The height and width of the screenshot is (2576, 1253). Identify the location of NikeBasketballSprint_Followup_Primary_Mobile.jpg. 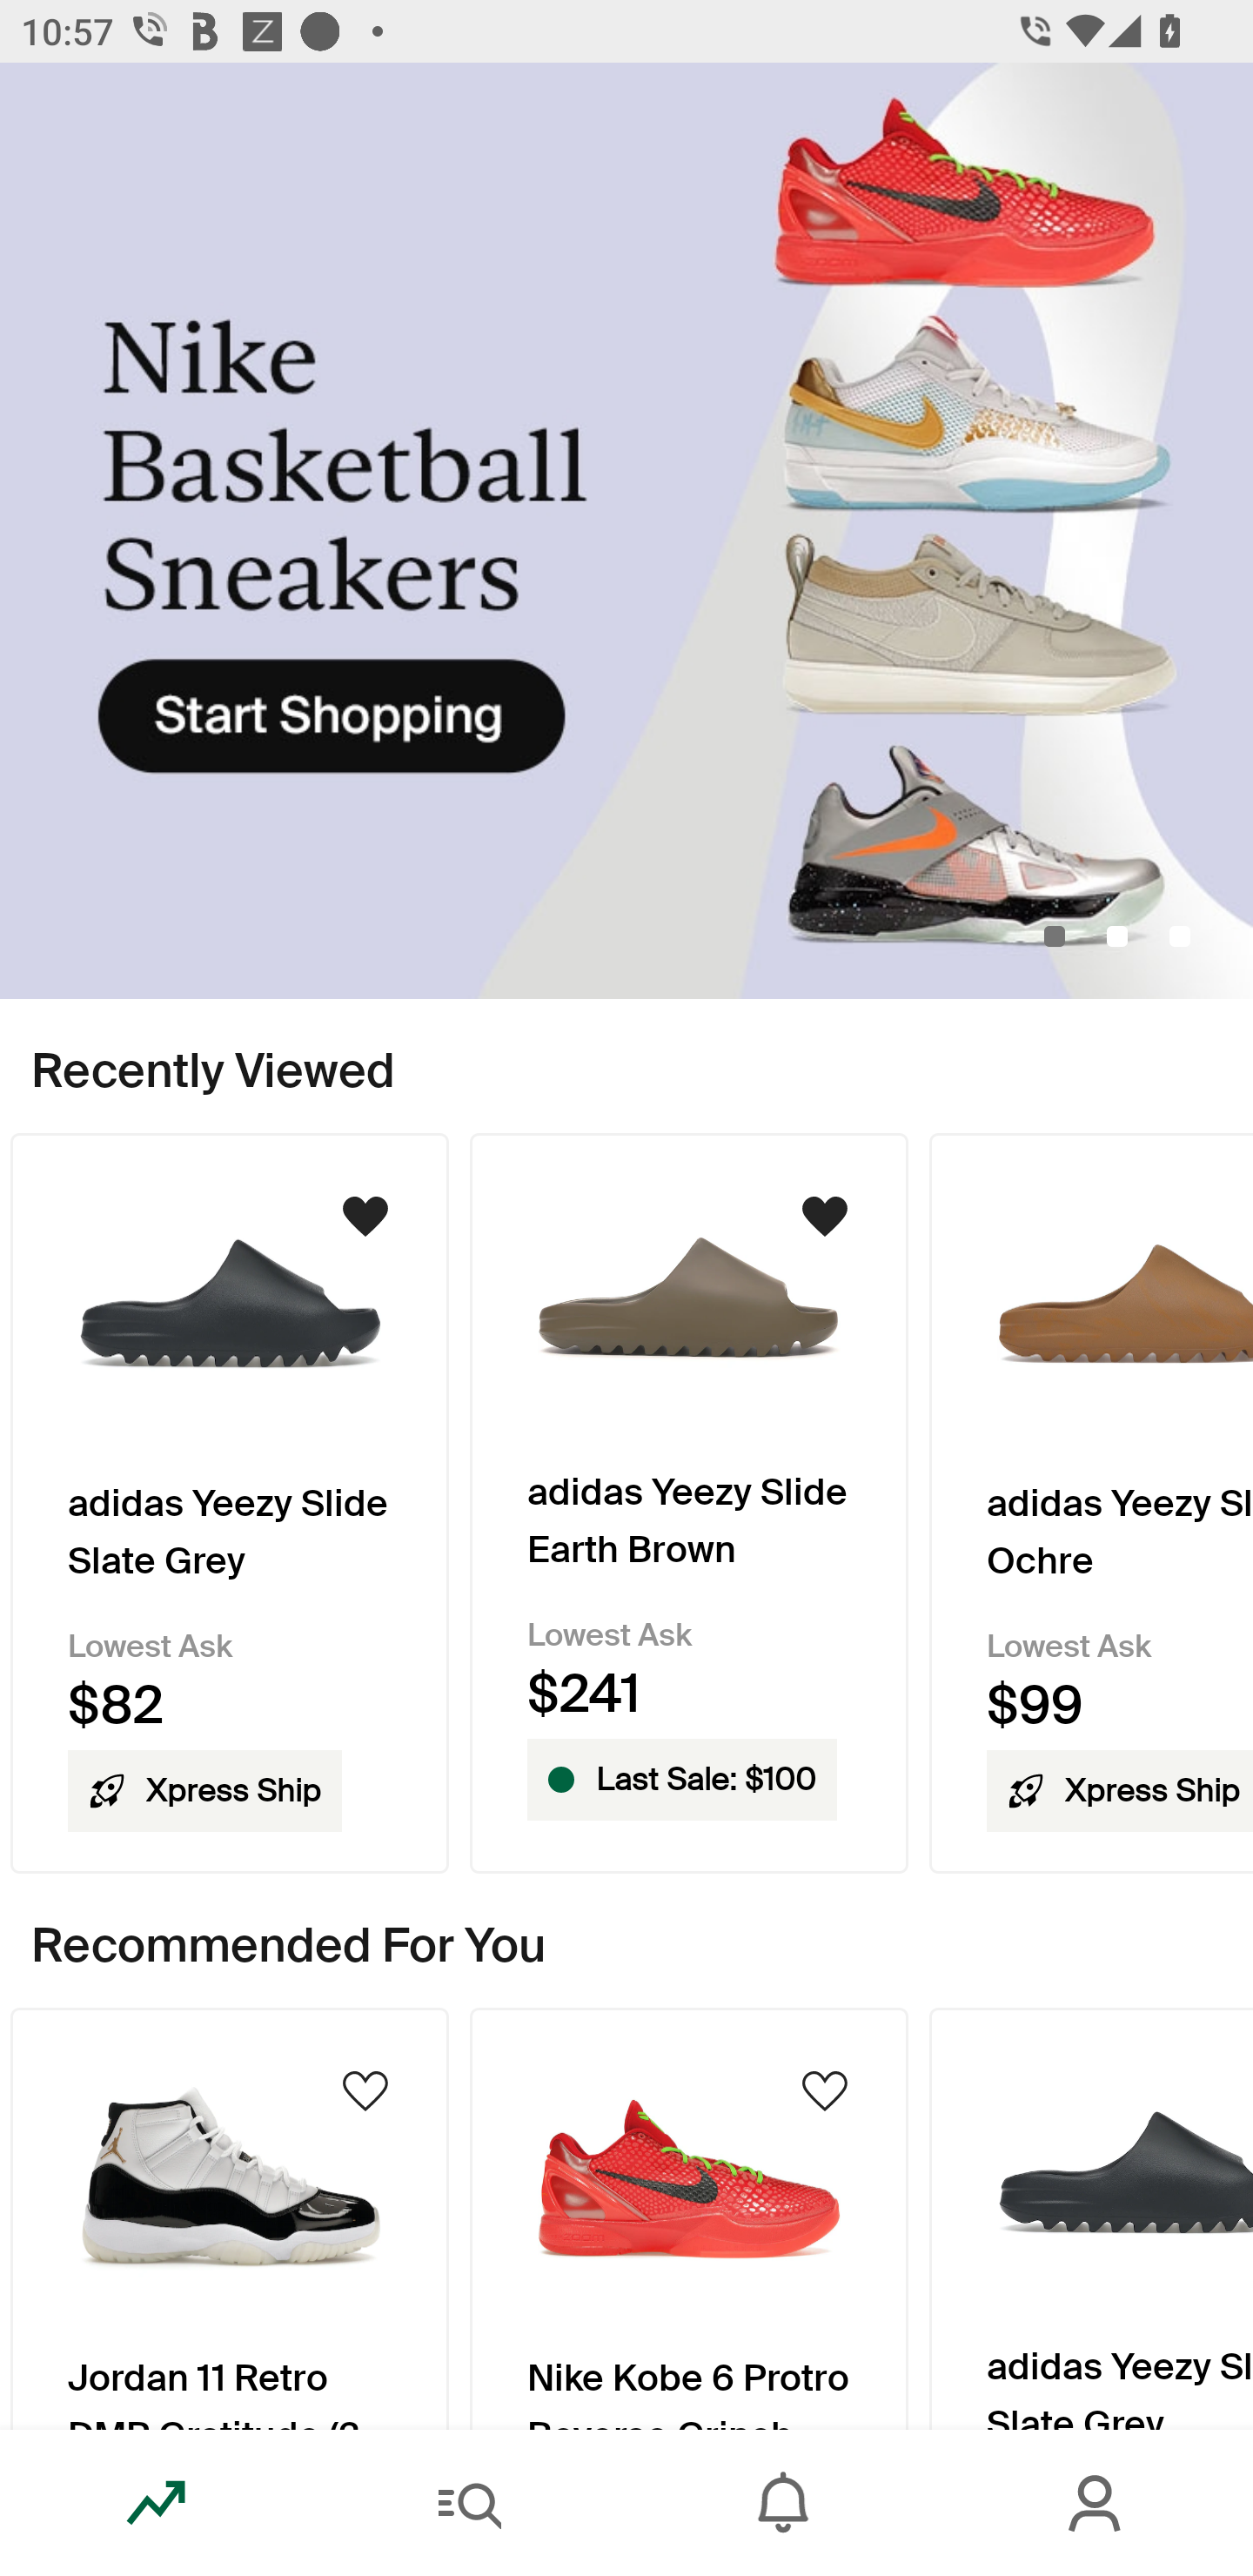
(626, 531).